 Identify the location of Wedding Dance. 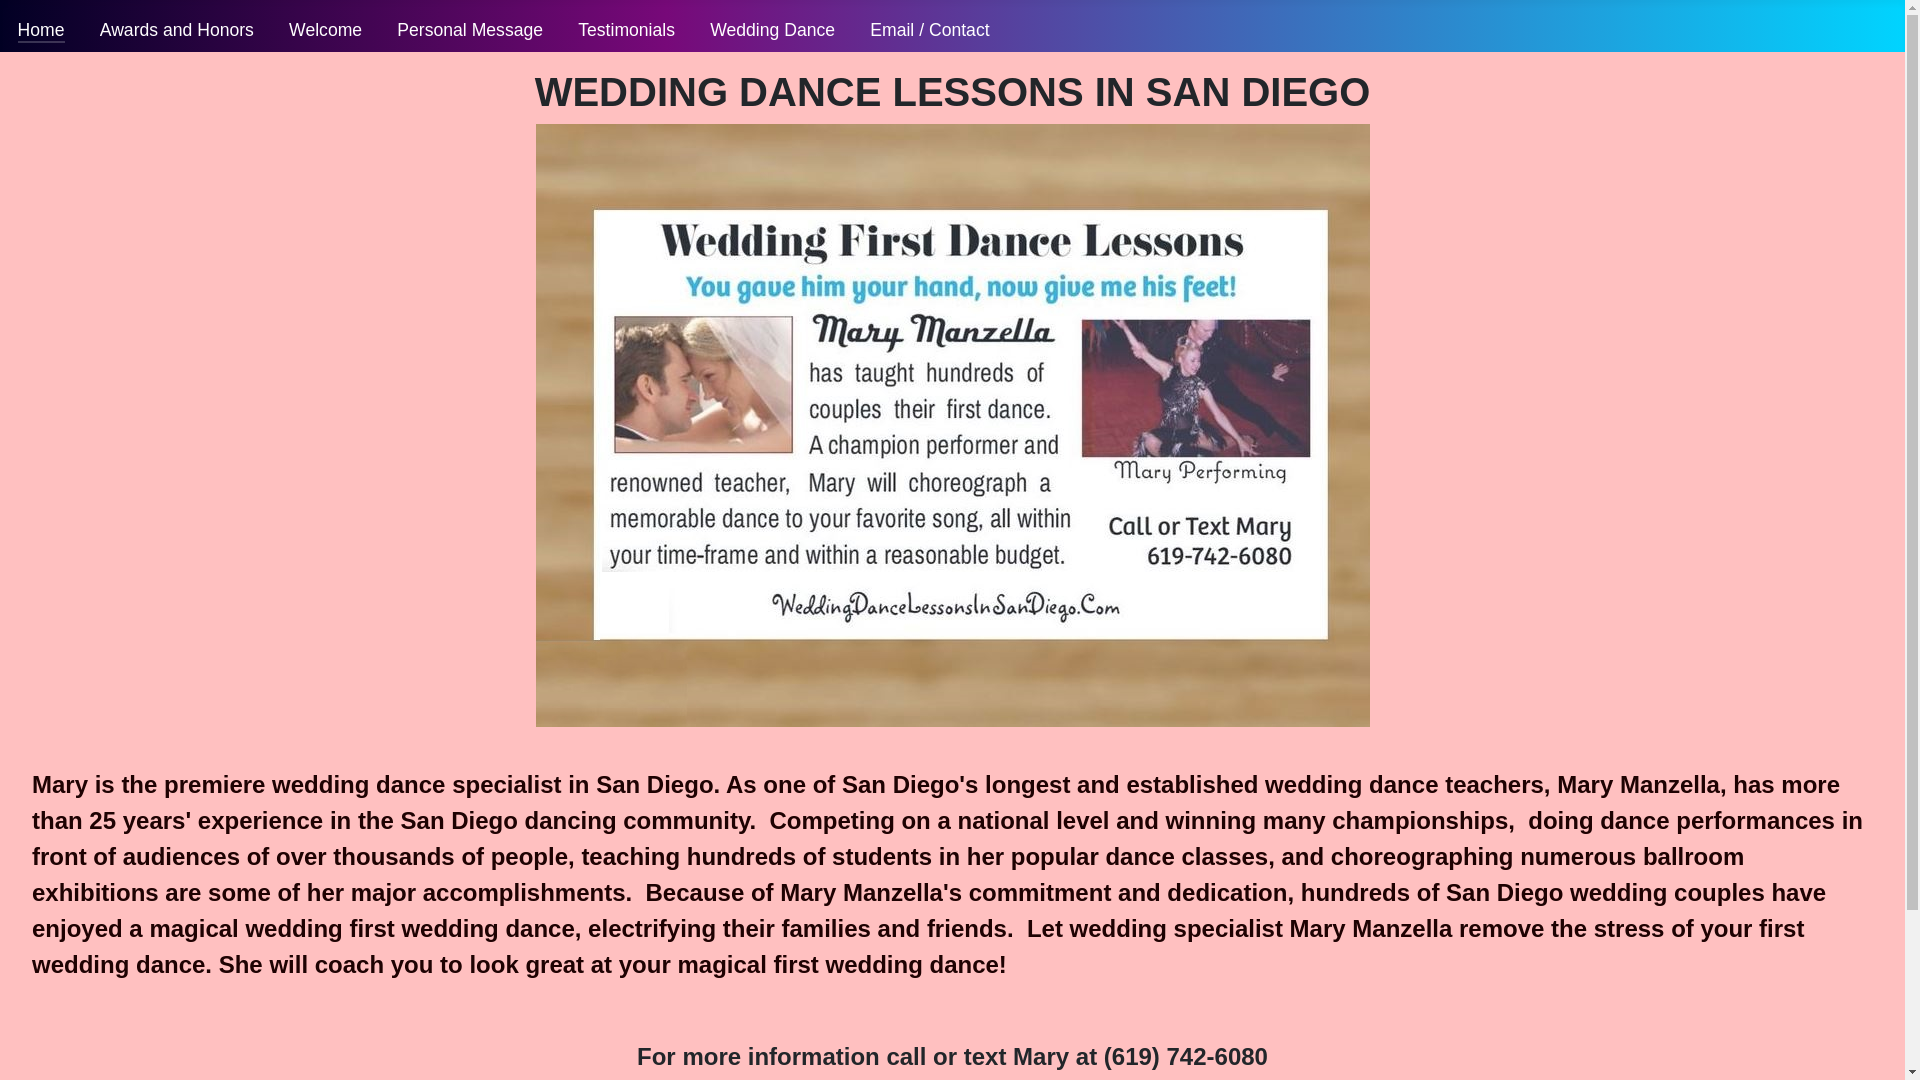
(772, 30).